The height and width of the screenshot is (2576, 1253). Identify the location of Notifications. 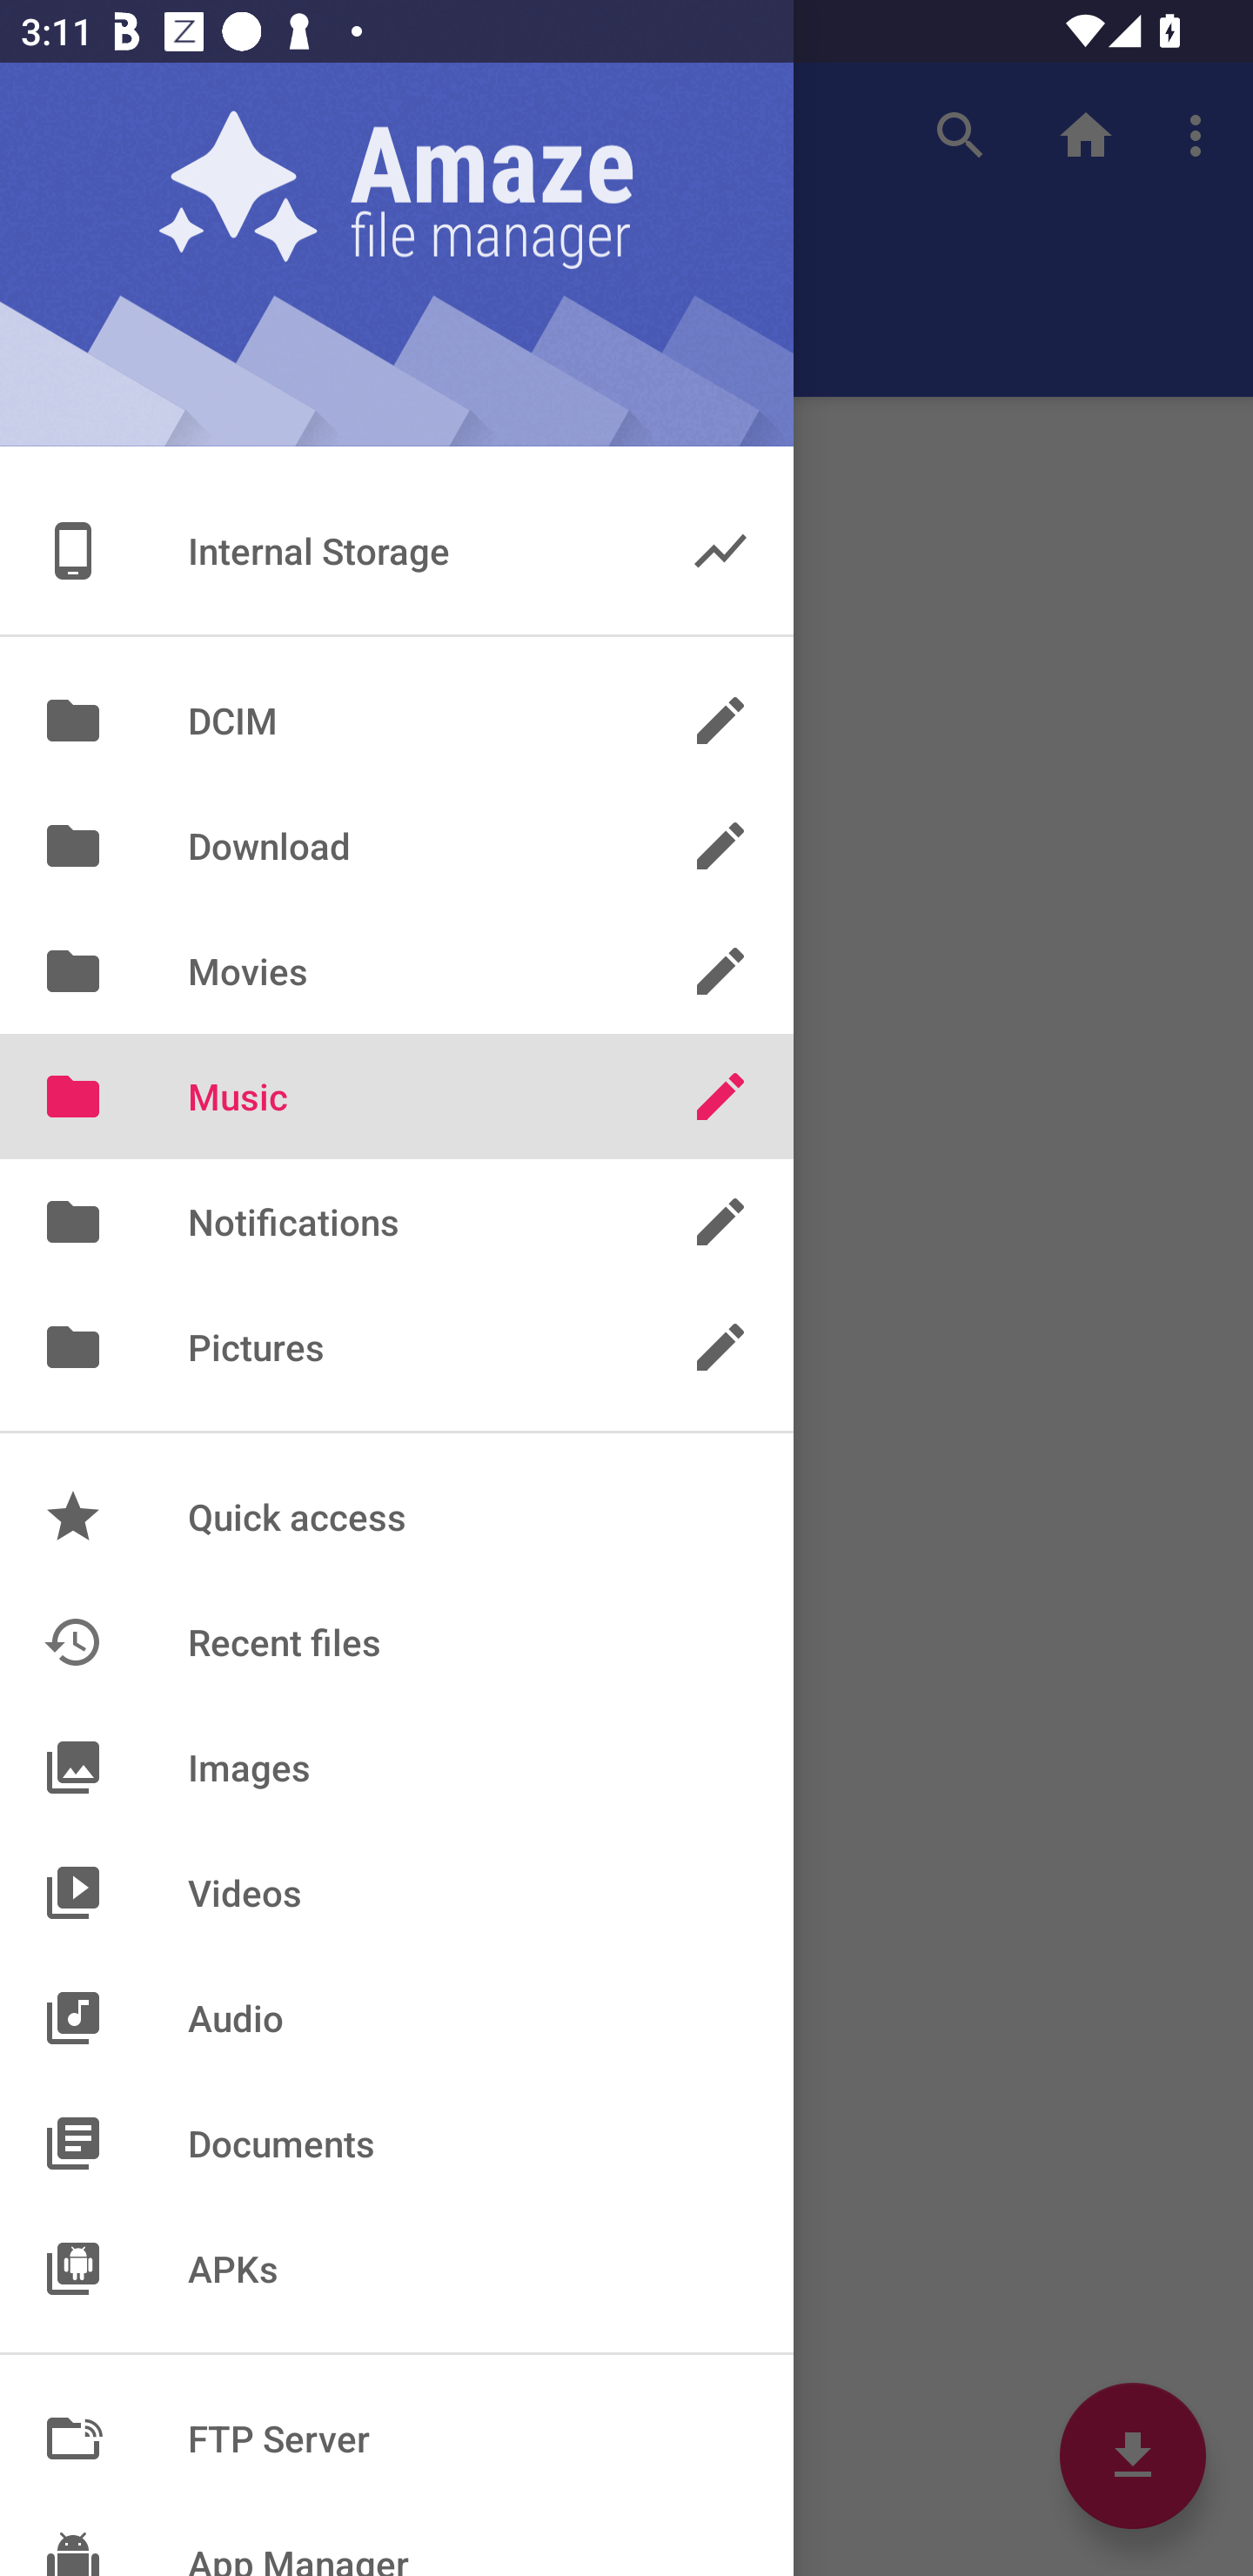
(397, 1222).